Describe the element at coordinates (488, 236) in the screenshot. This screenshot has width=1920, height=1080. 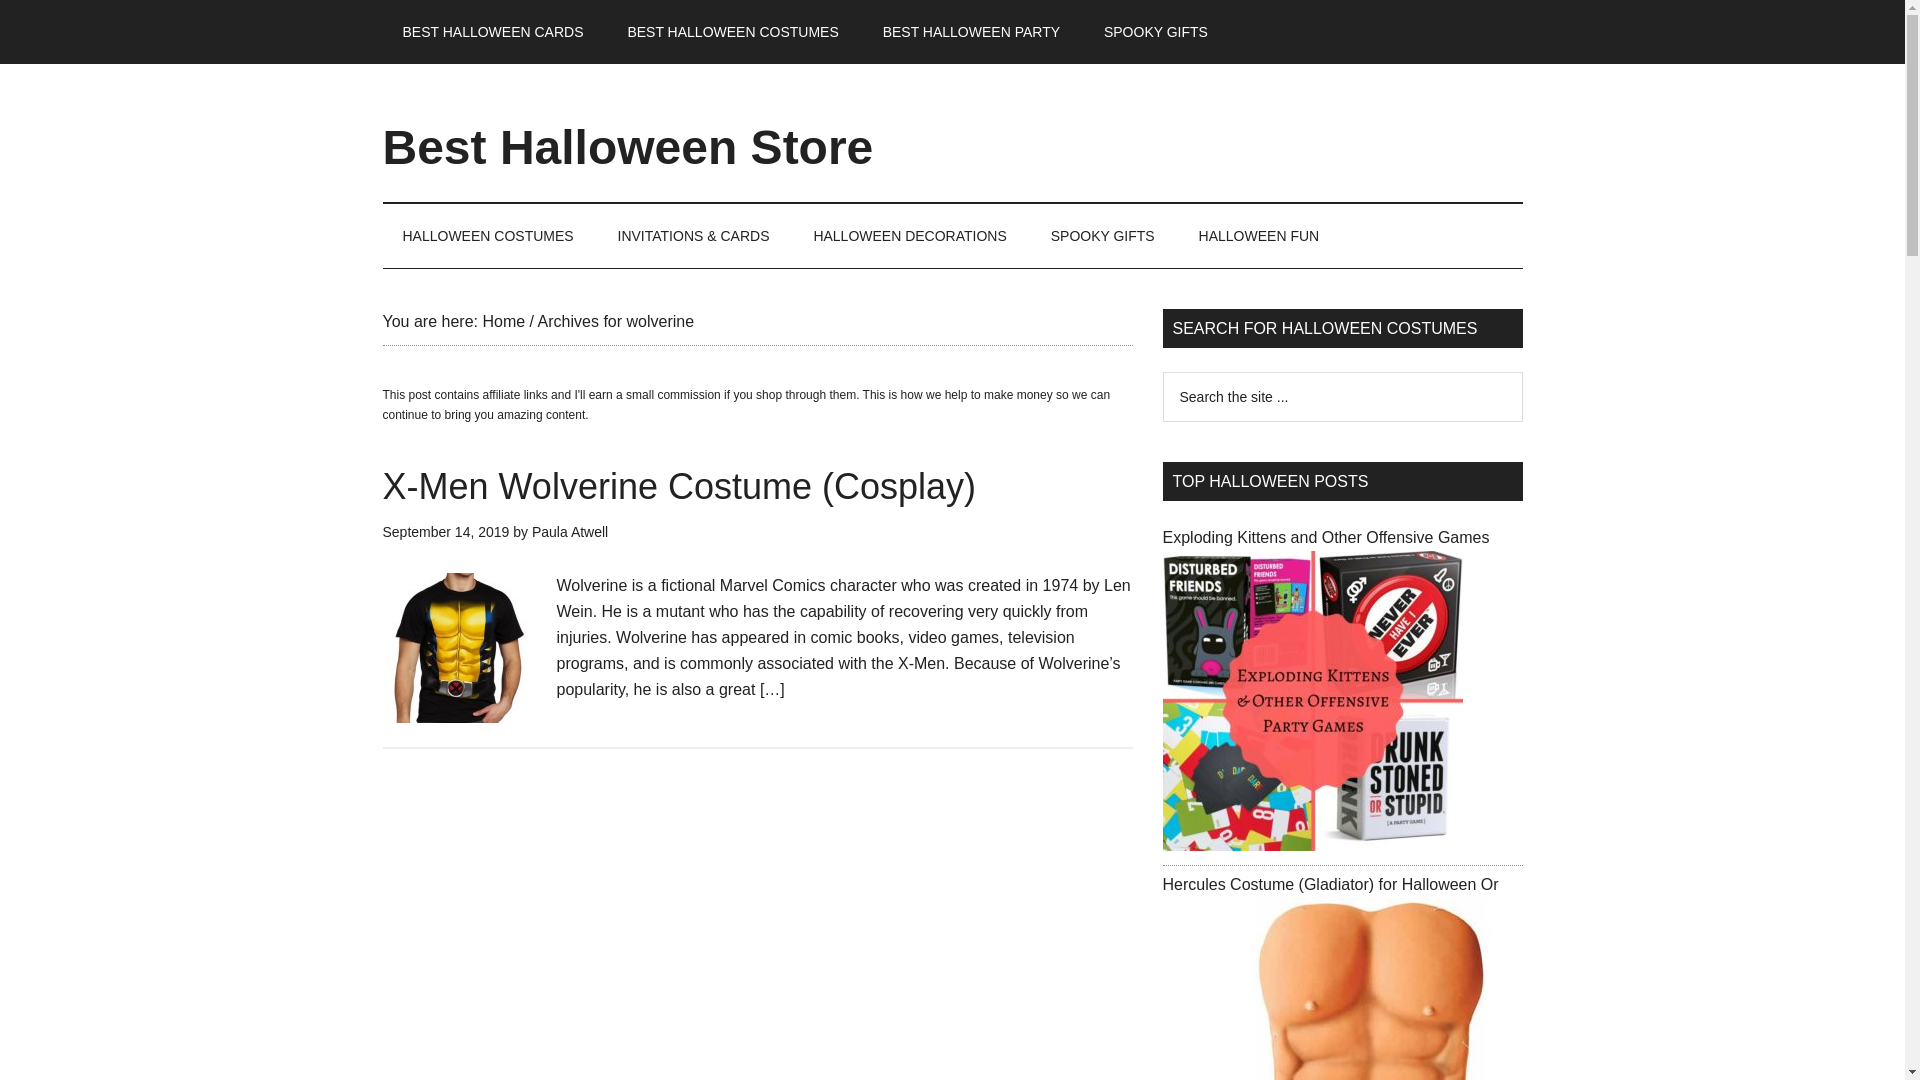
I see `HALLOWEEN COSTUMES` at that location.